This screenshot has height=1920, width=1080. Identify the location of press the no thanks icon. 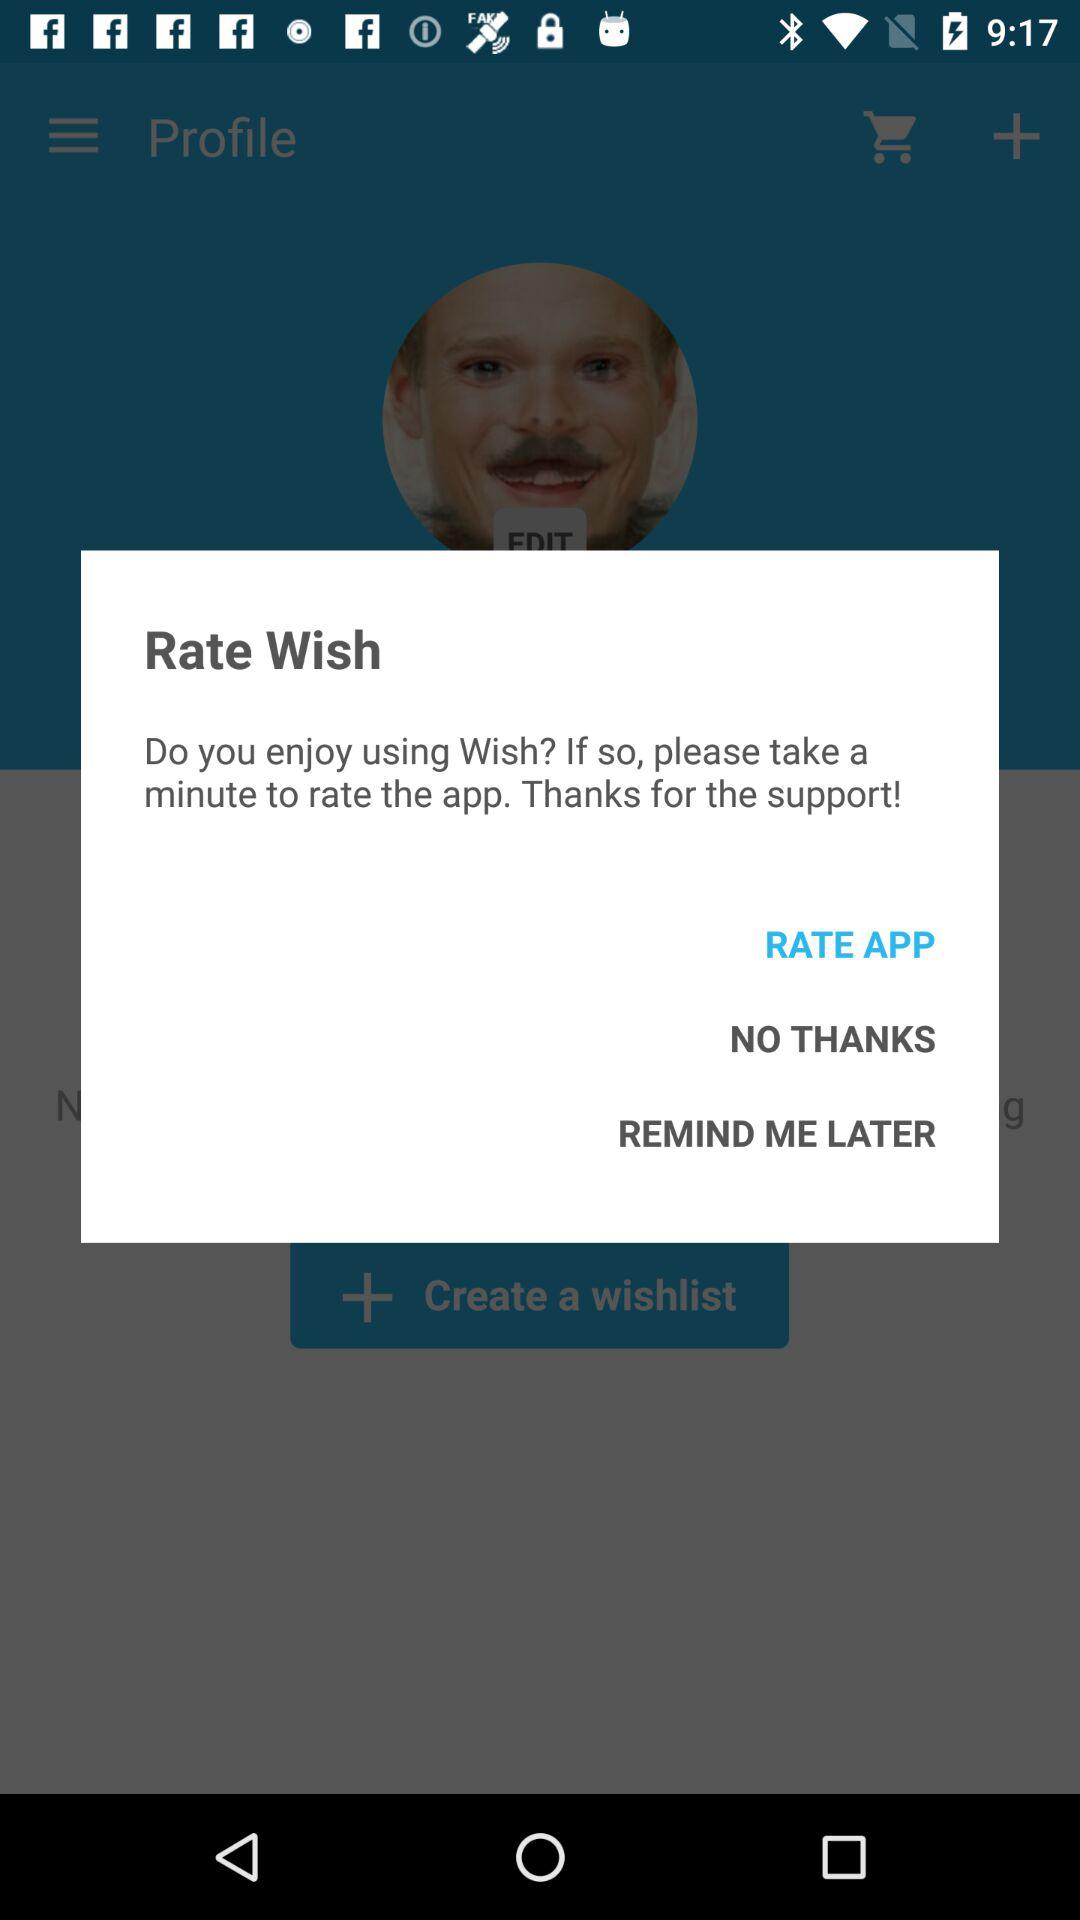
(832, 1038).